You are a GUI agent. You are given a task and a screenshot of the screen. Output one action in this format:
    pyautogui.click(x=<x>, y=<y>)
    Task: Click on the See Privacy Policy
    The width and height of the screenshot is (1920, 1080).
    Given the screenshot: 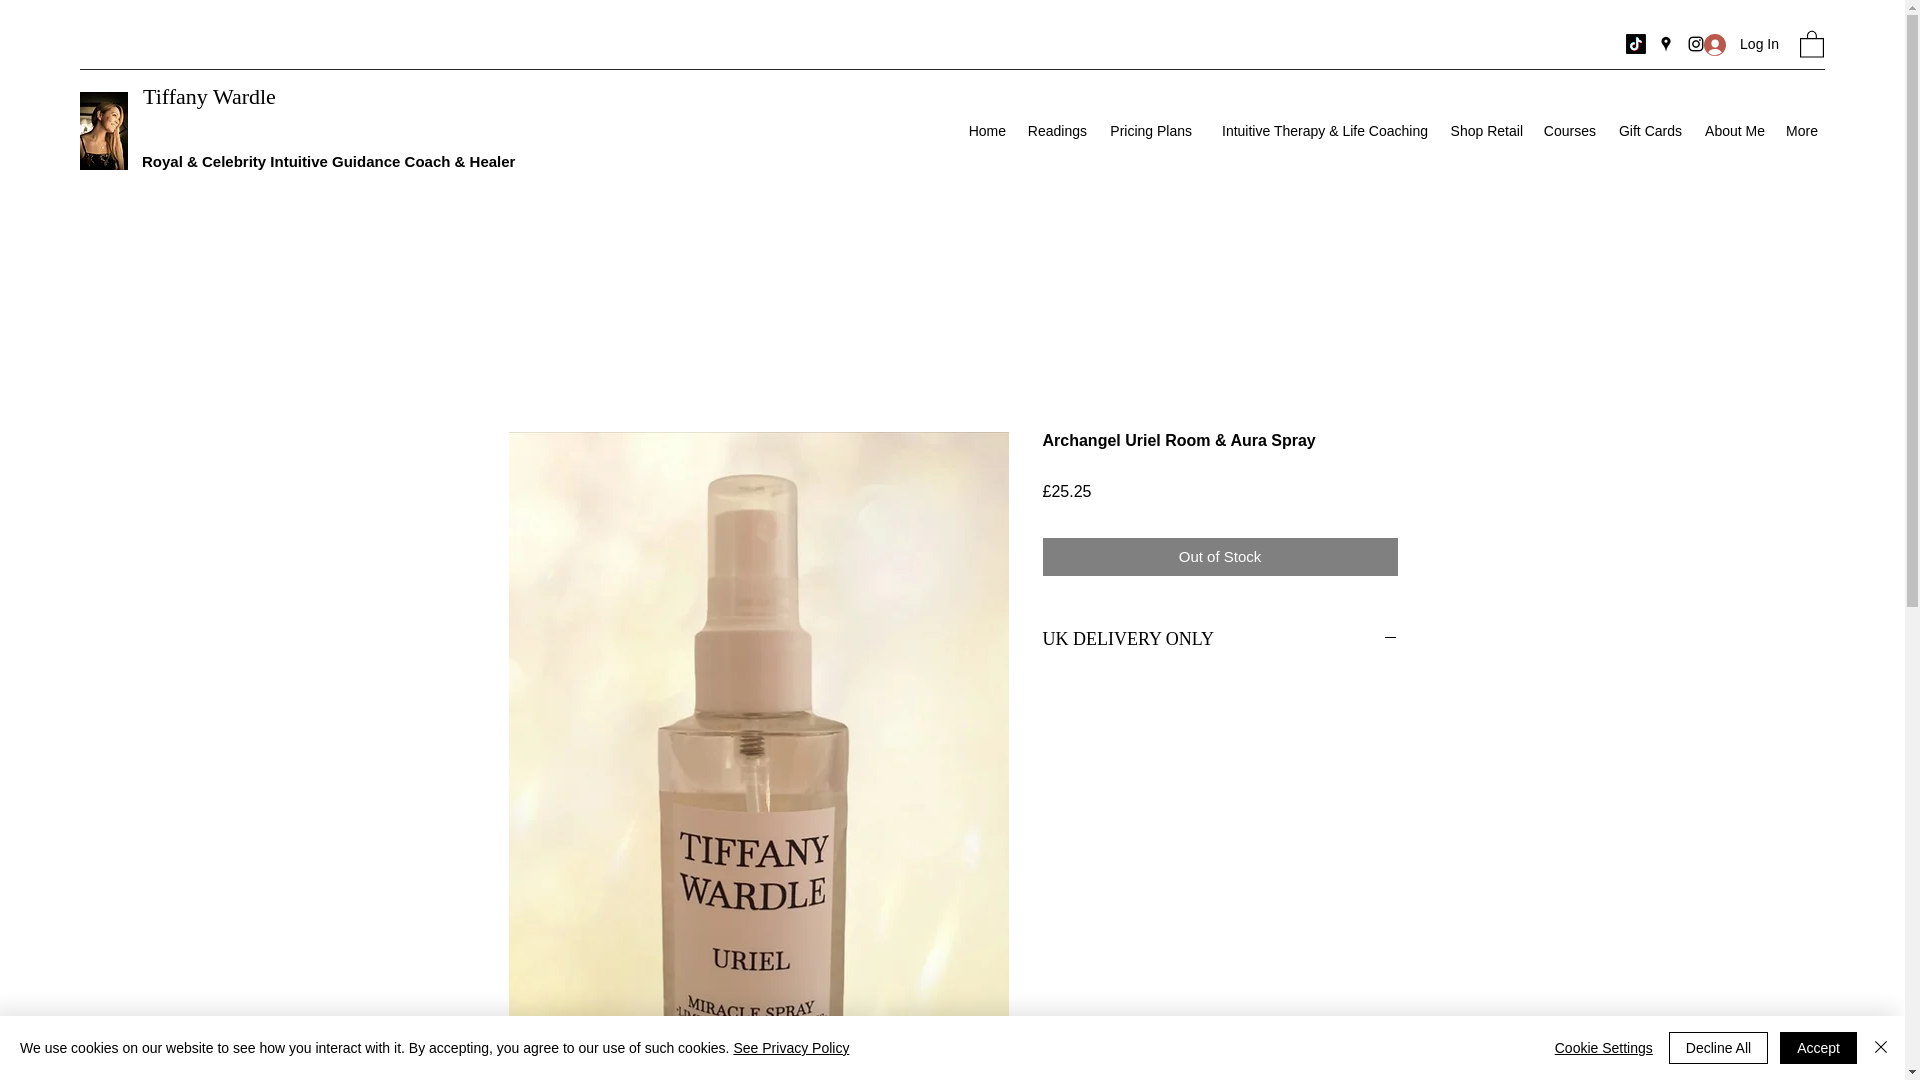 What is the action you would take?
    pyautogui.click(x=790, y=1048)
    